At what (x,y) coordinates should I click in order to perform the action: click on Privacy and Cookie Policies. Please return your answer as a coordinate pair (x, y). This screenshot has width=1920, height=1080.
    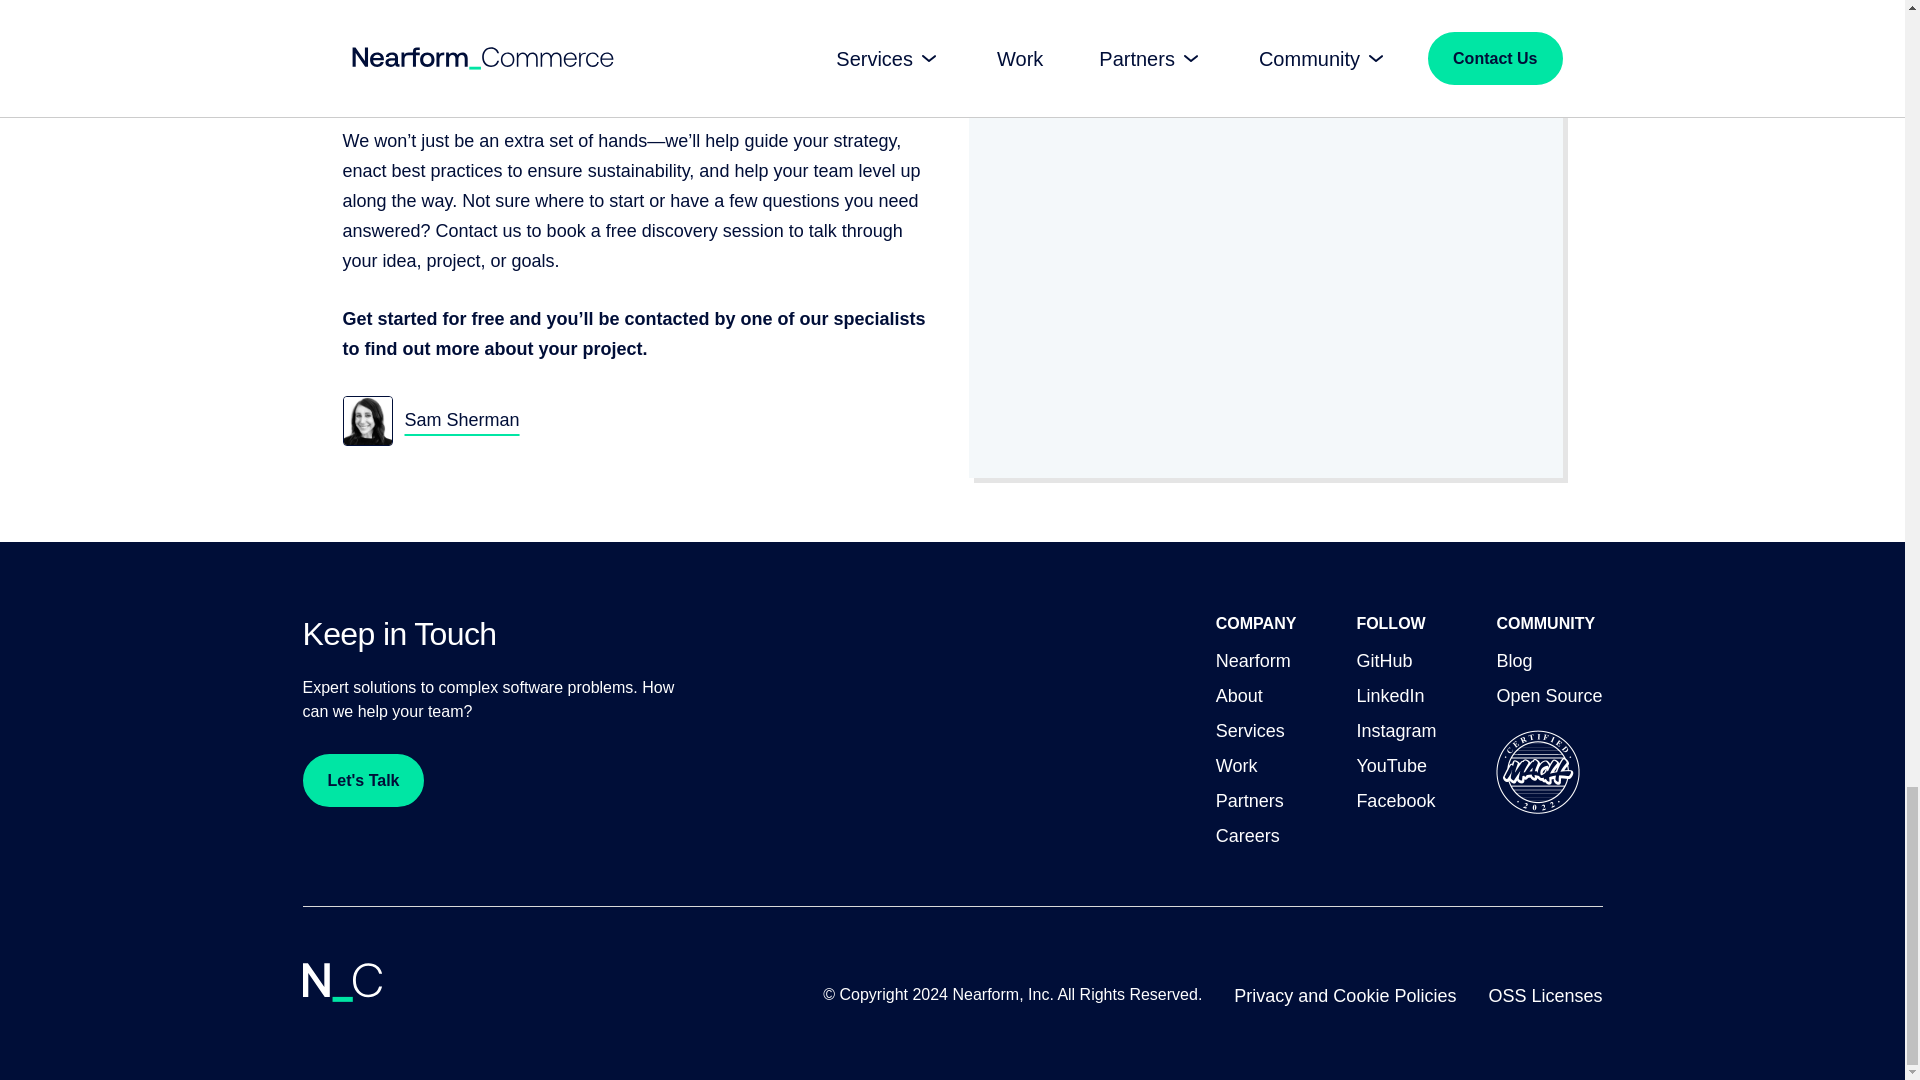
    Looking at the image, I should click on (1344, 996).